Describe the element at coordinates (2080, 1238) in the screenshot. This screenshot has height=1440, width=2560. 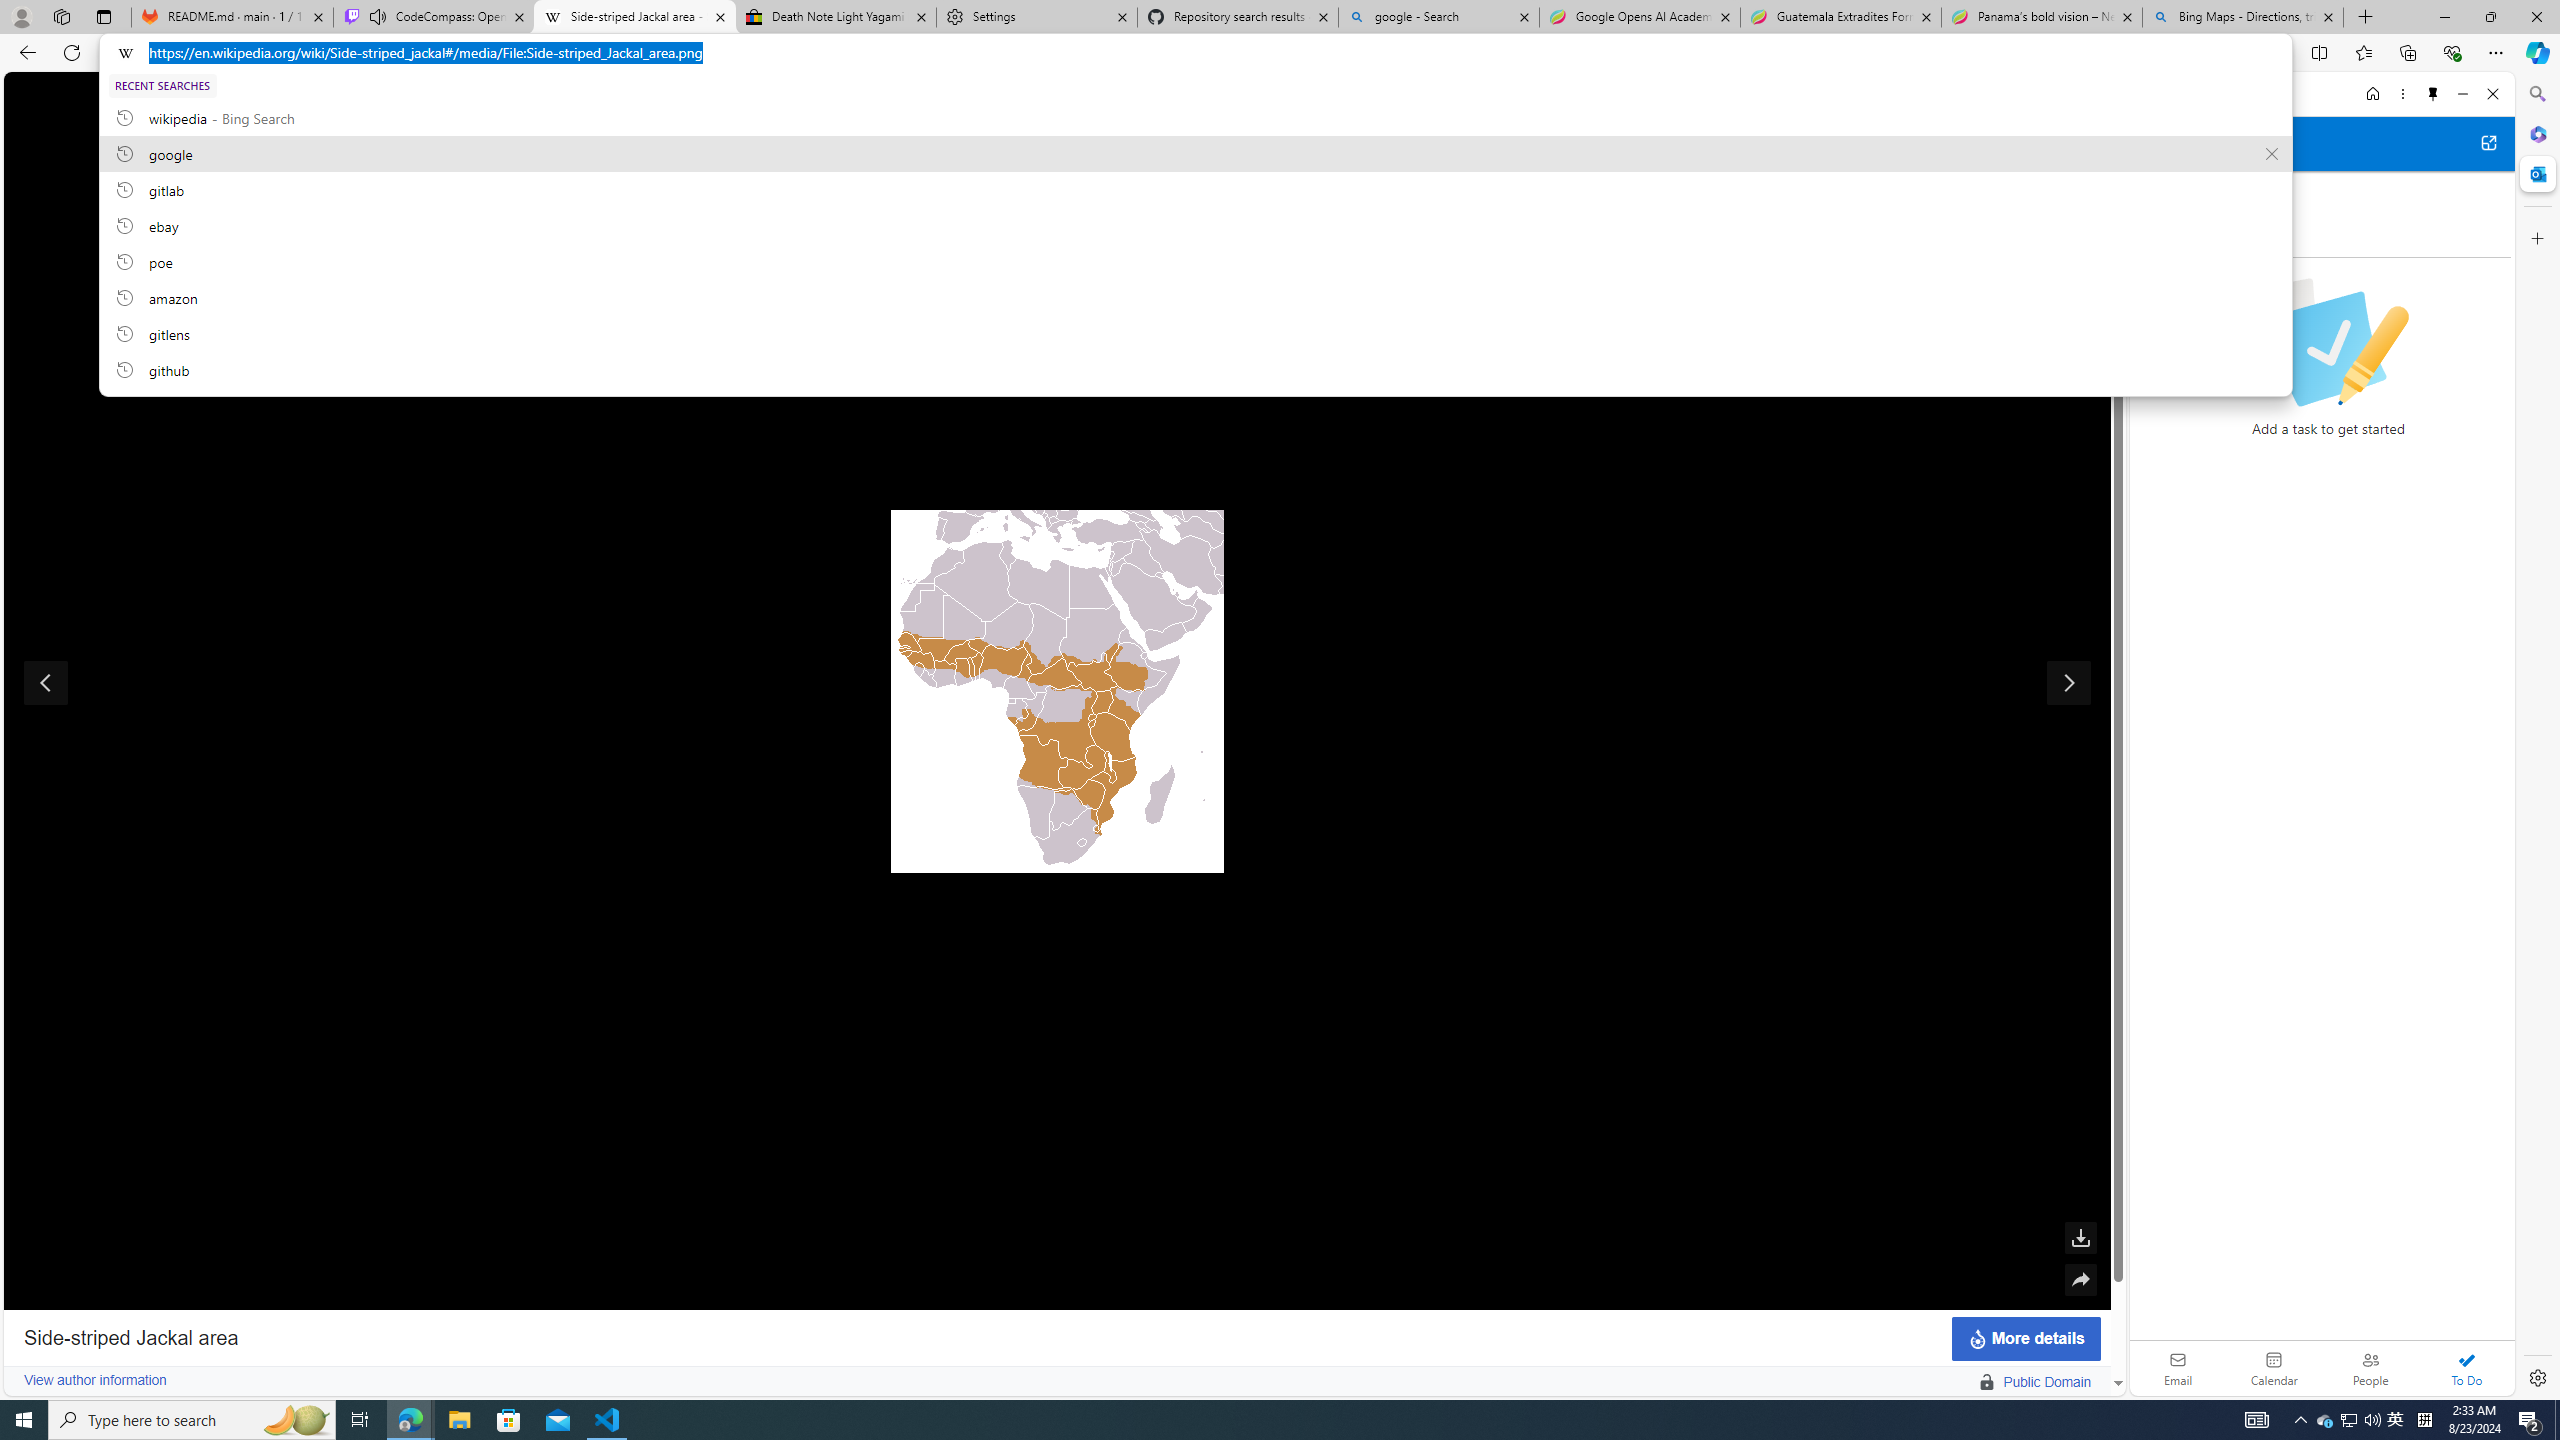
I see `Download this file` at that location.